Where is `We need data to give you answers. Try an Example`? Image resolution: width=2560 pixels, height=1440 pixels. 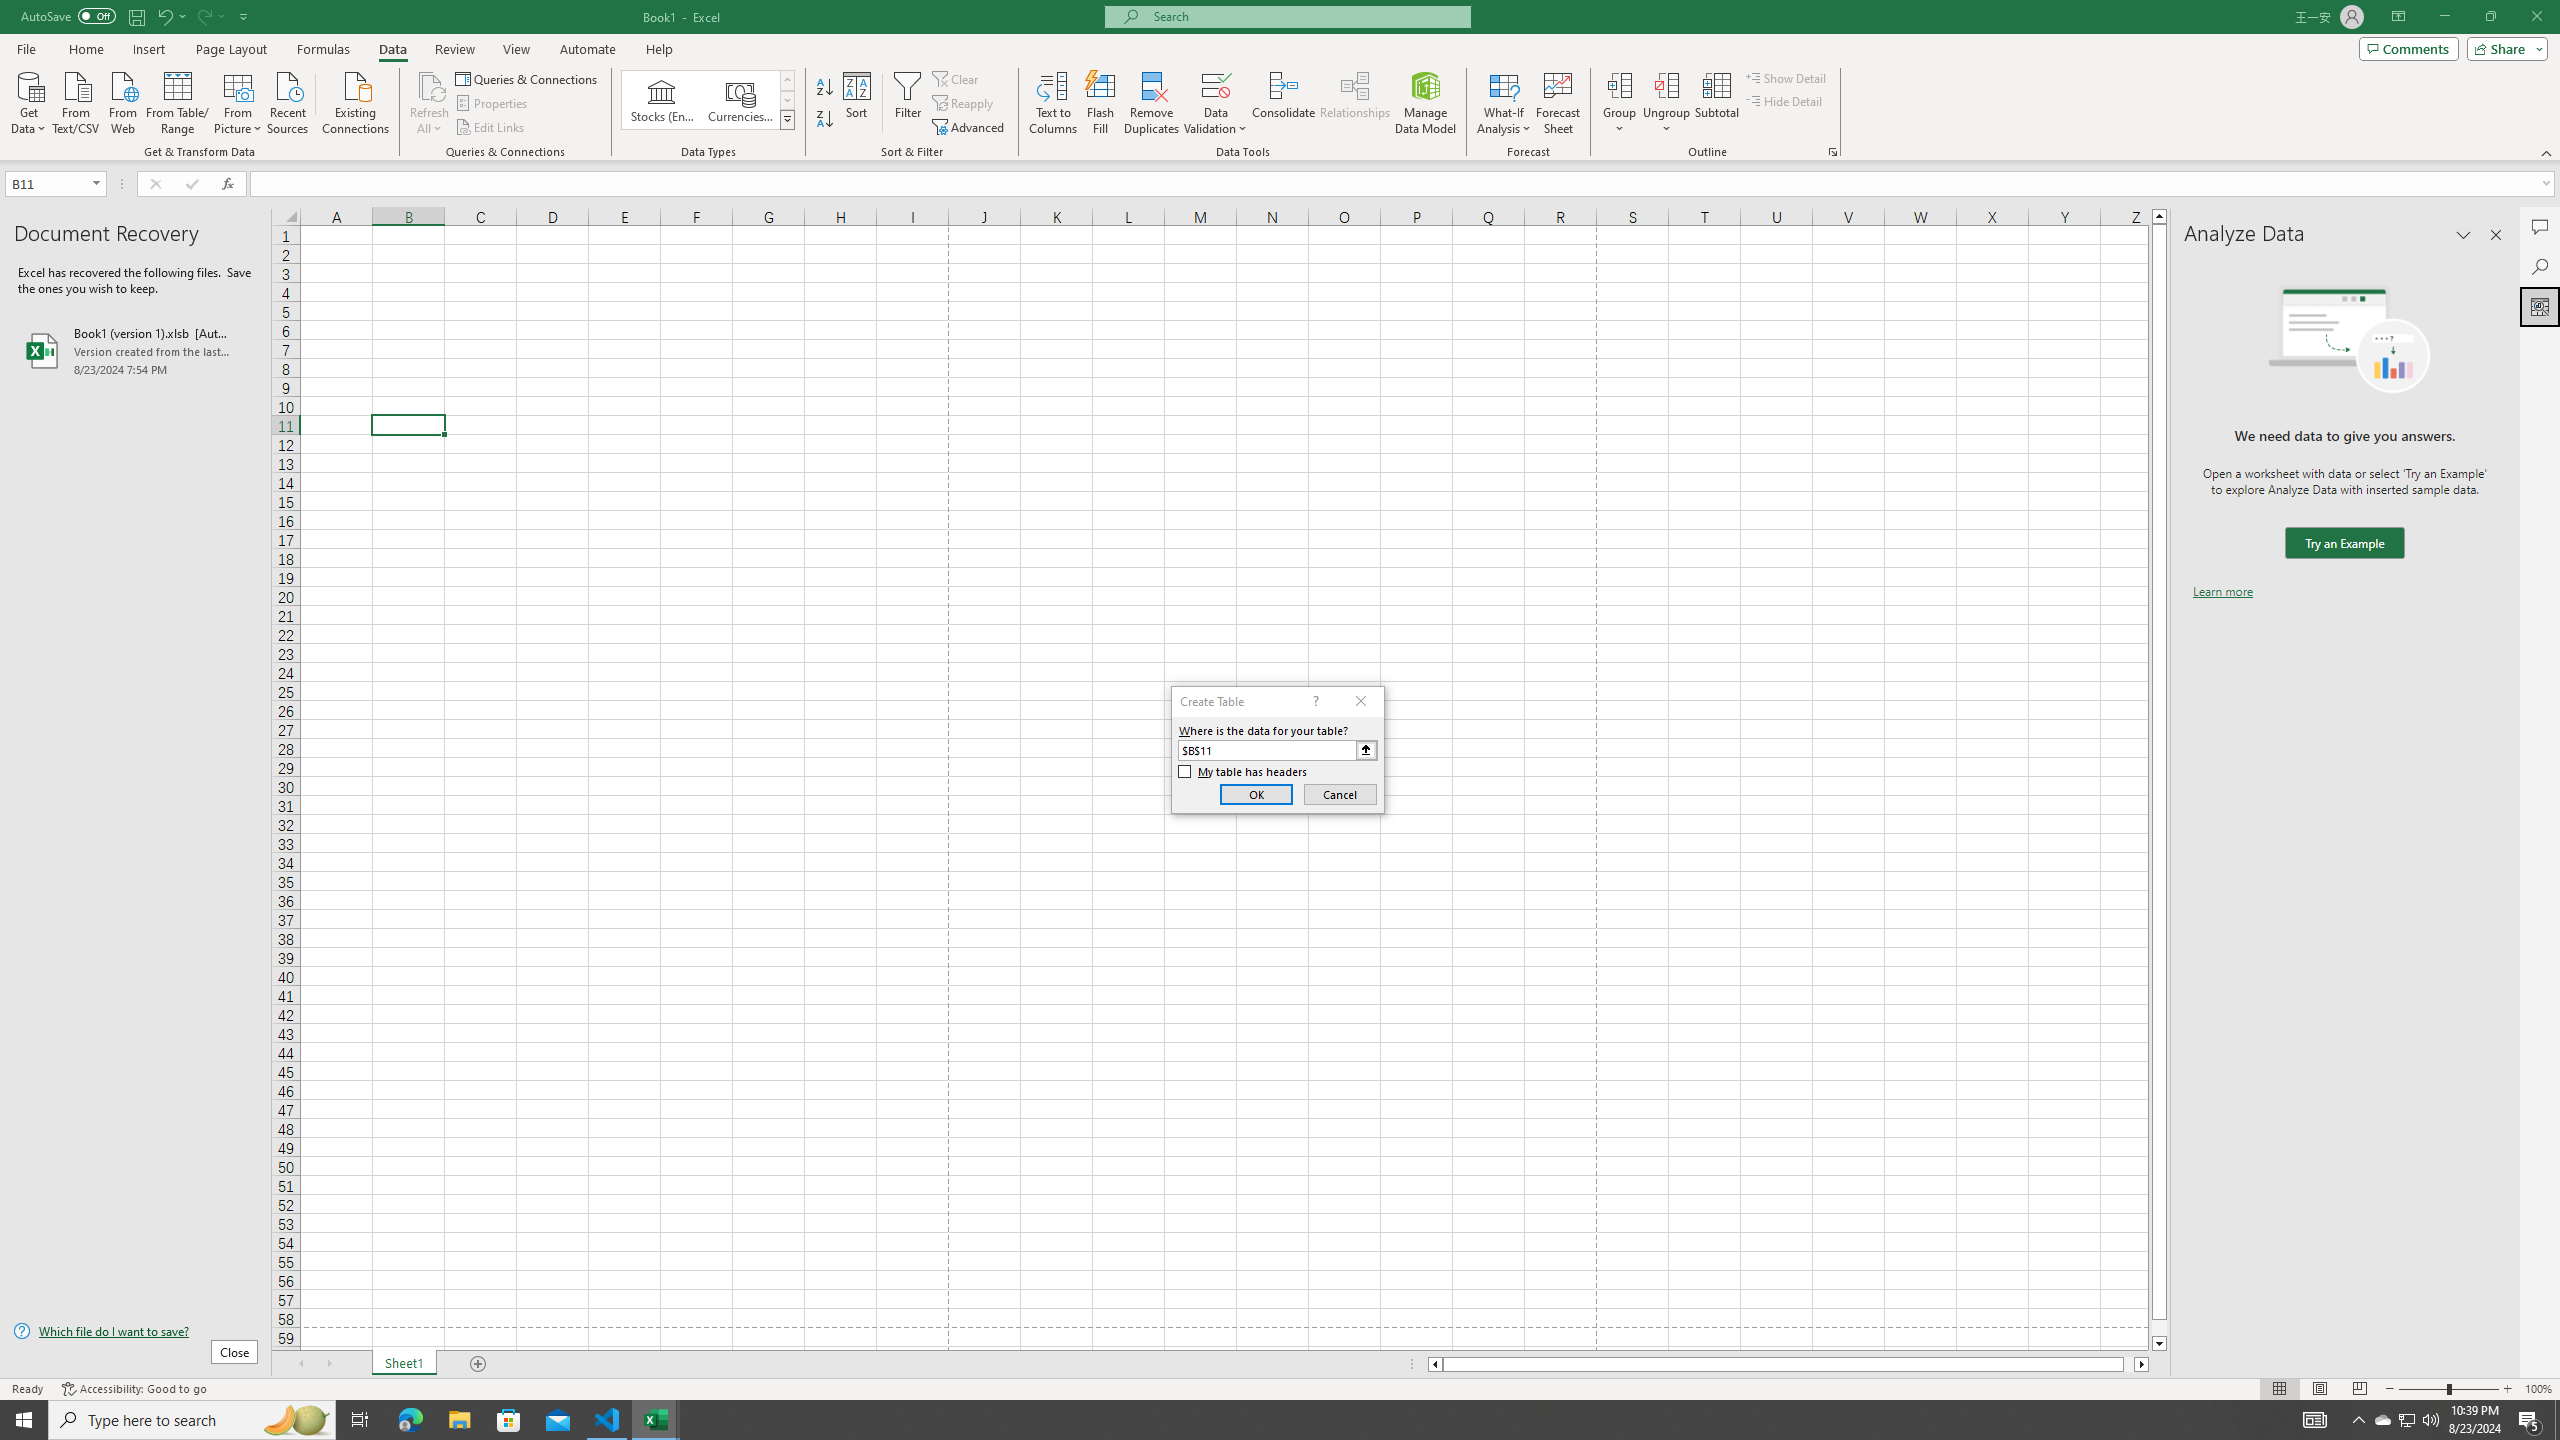
We need data to give you answers. Try an Example is located at coordinates (2344, 544).